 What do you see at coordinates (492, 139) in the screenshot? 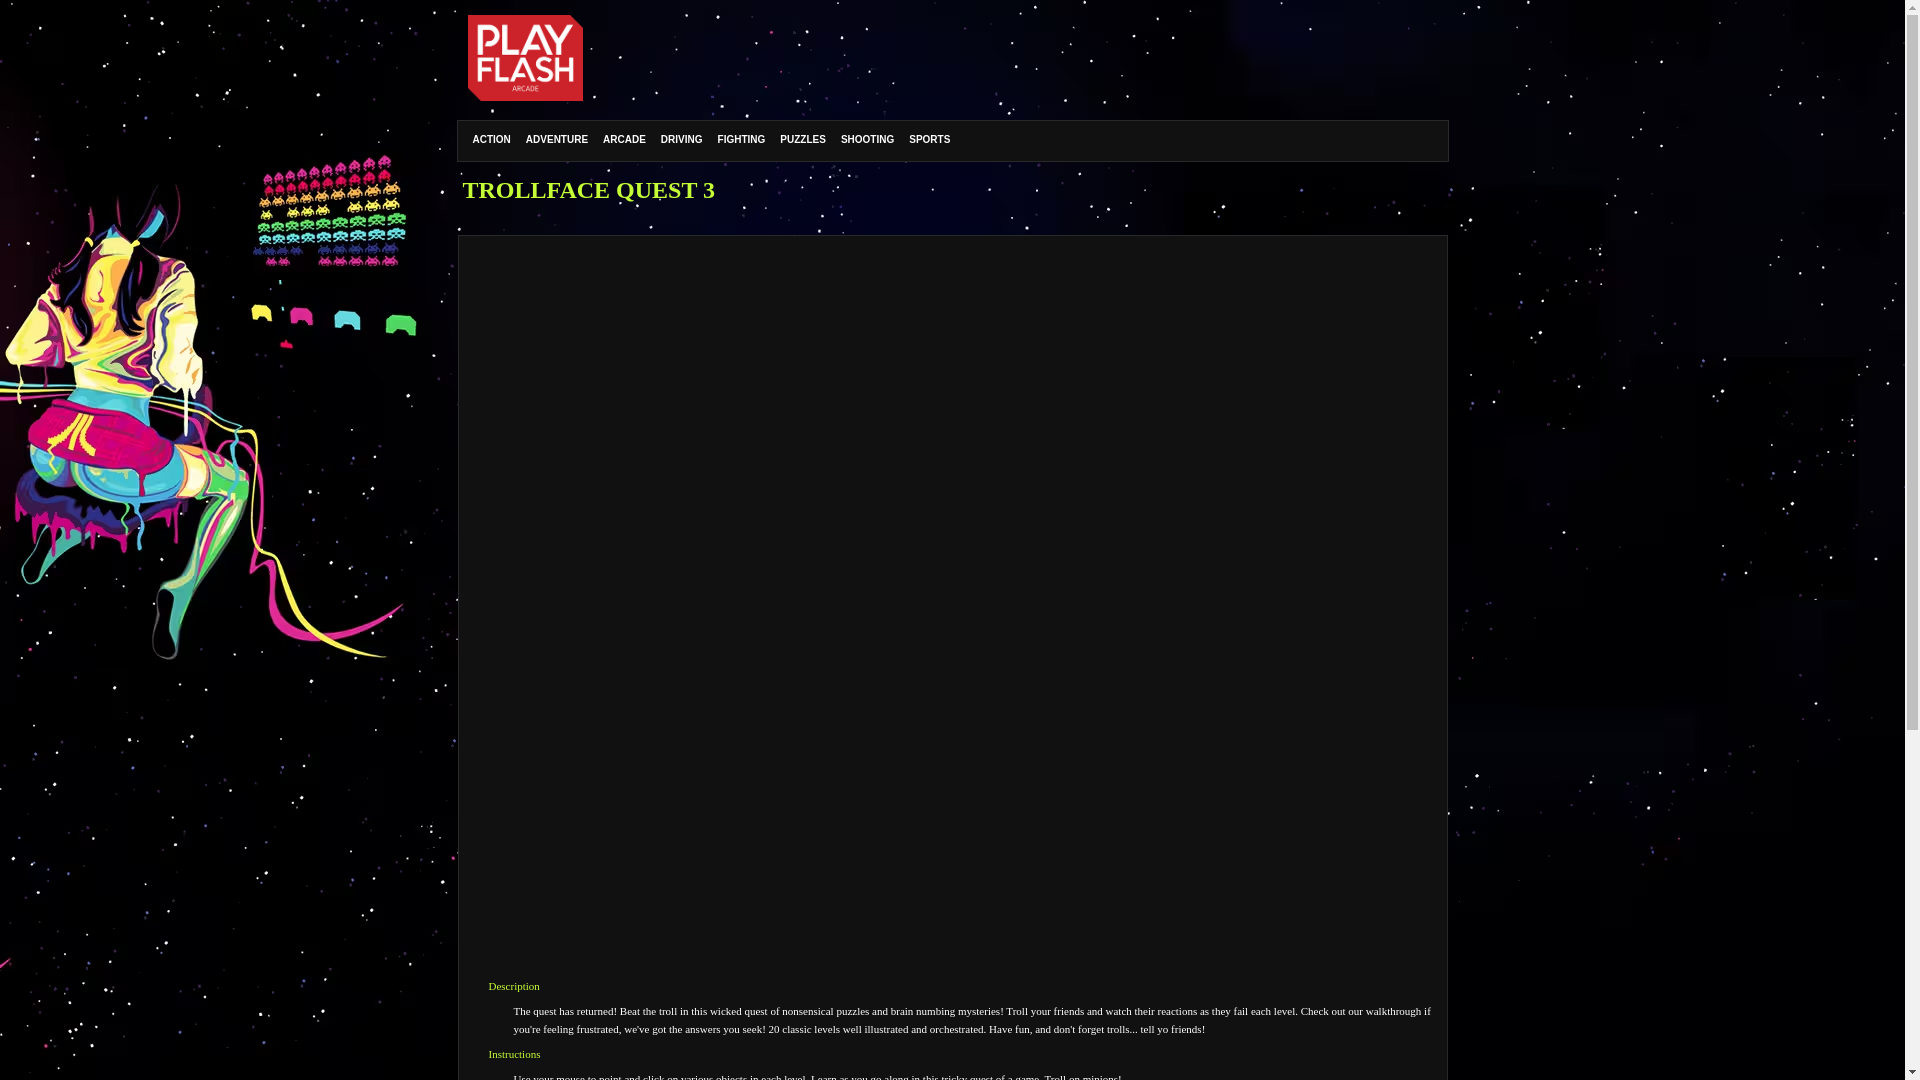
I see `ACTION` at bounding box center [492, 139].